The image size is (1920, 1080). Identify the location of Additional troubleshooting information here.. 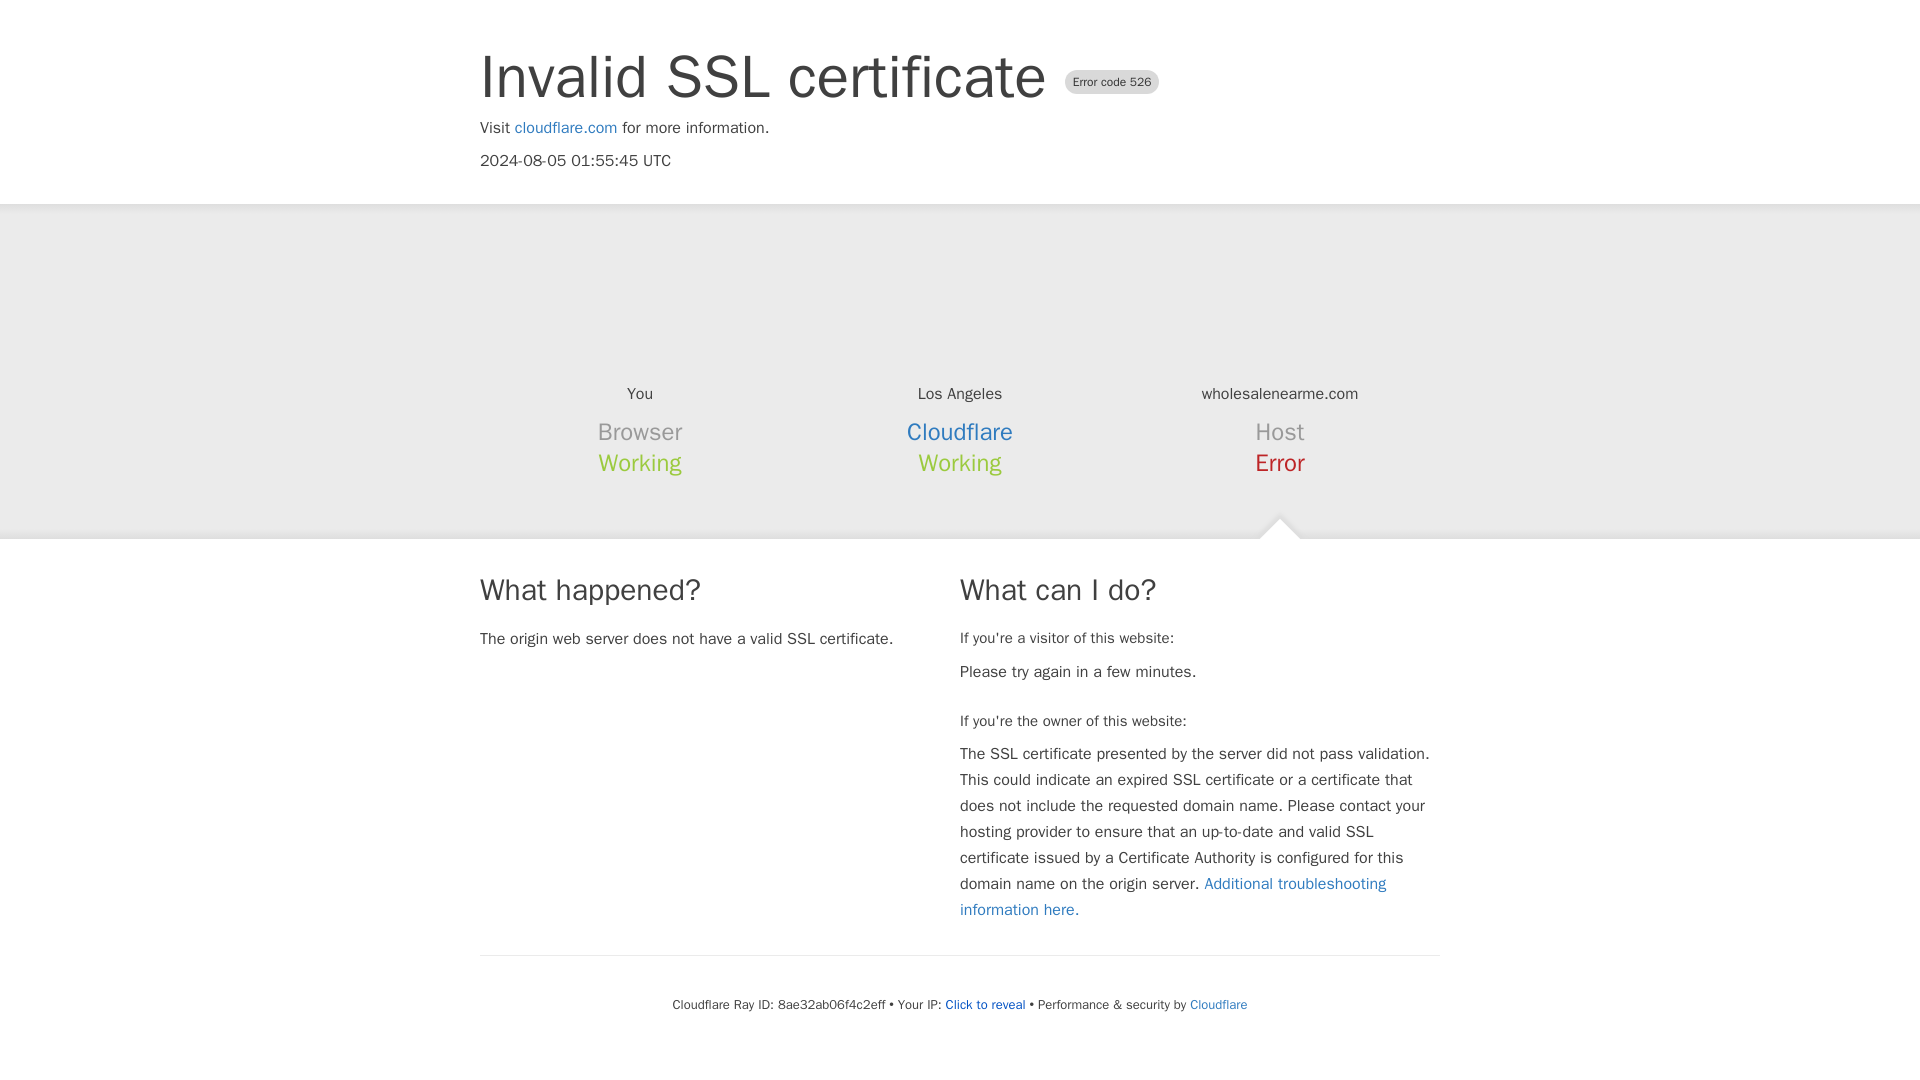
(1173, 896).